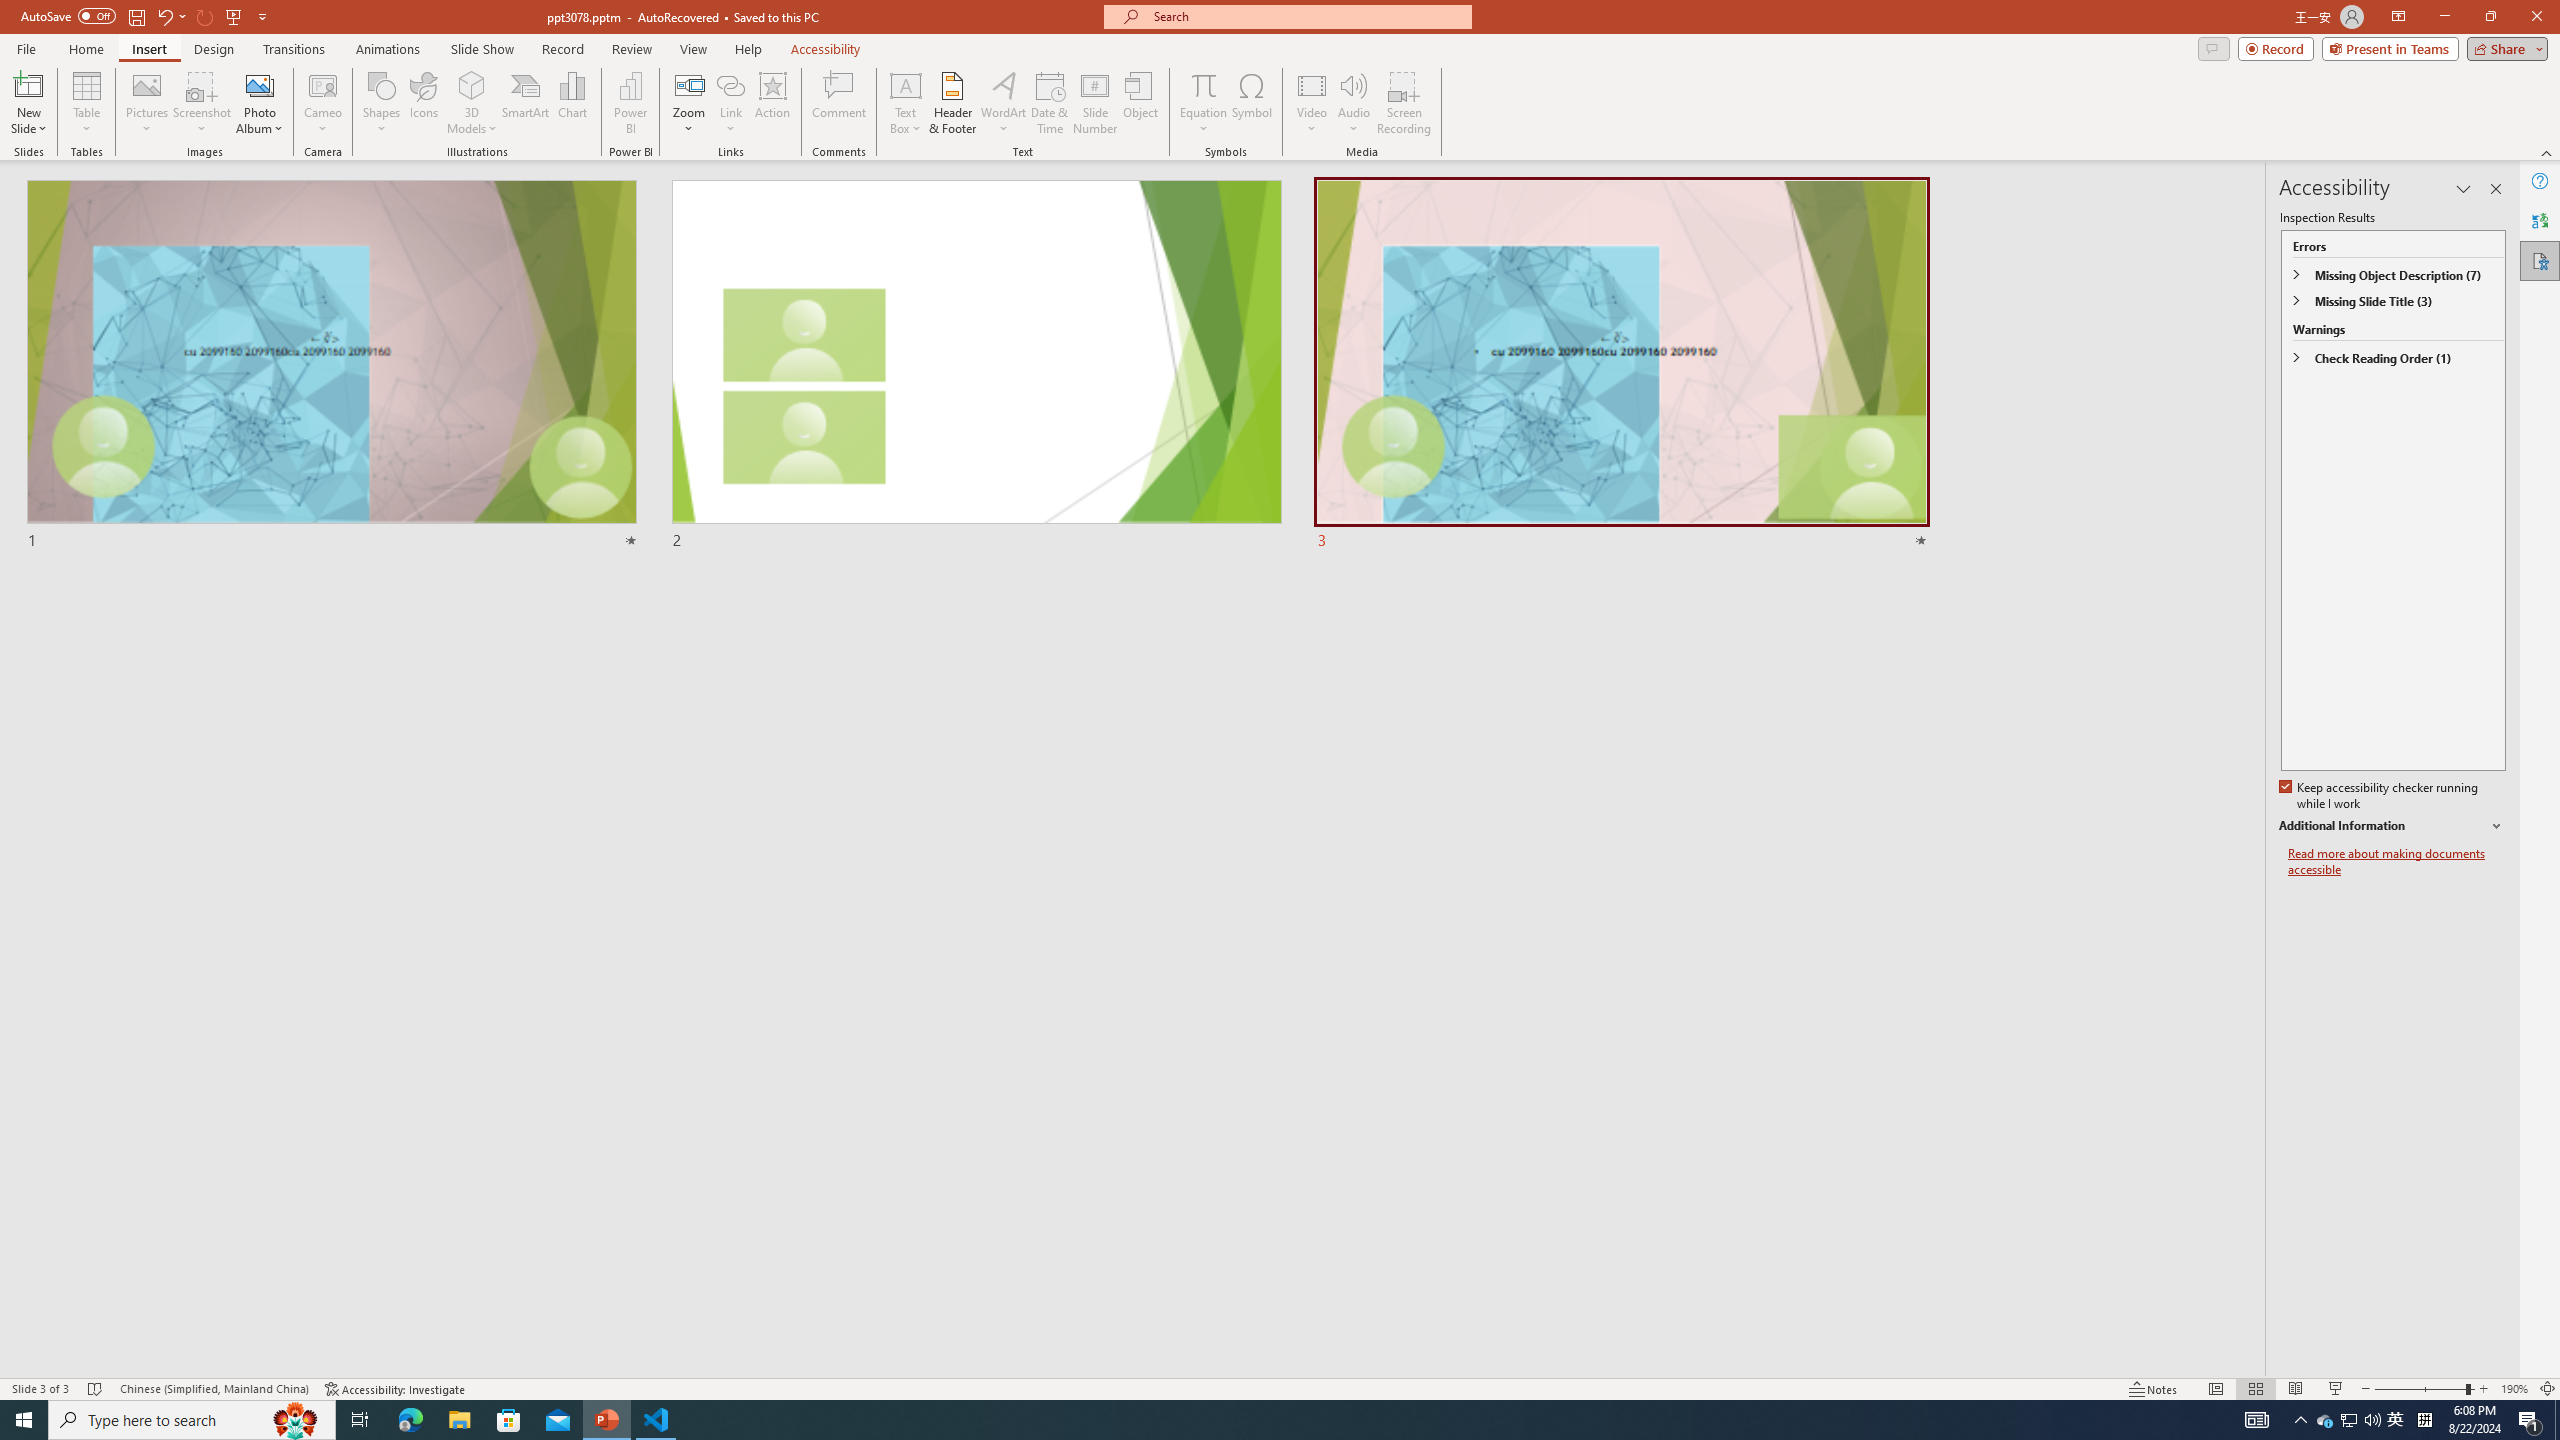  Describe the element at coordinates (838, 103) in the screenshot. I see `Comment` at that location.